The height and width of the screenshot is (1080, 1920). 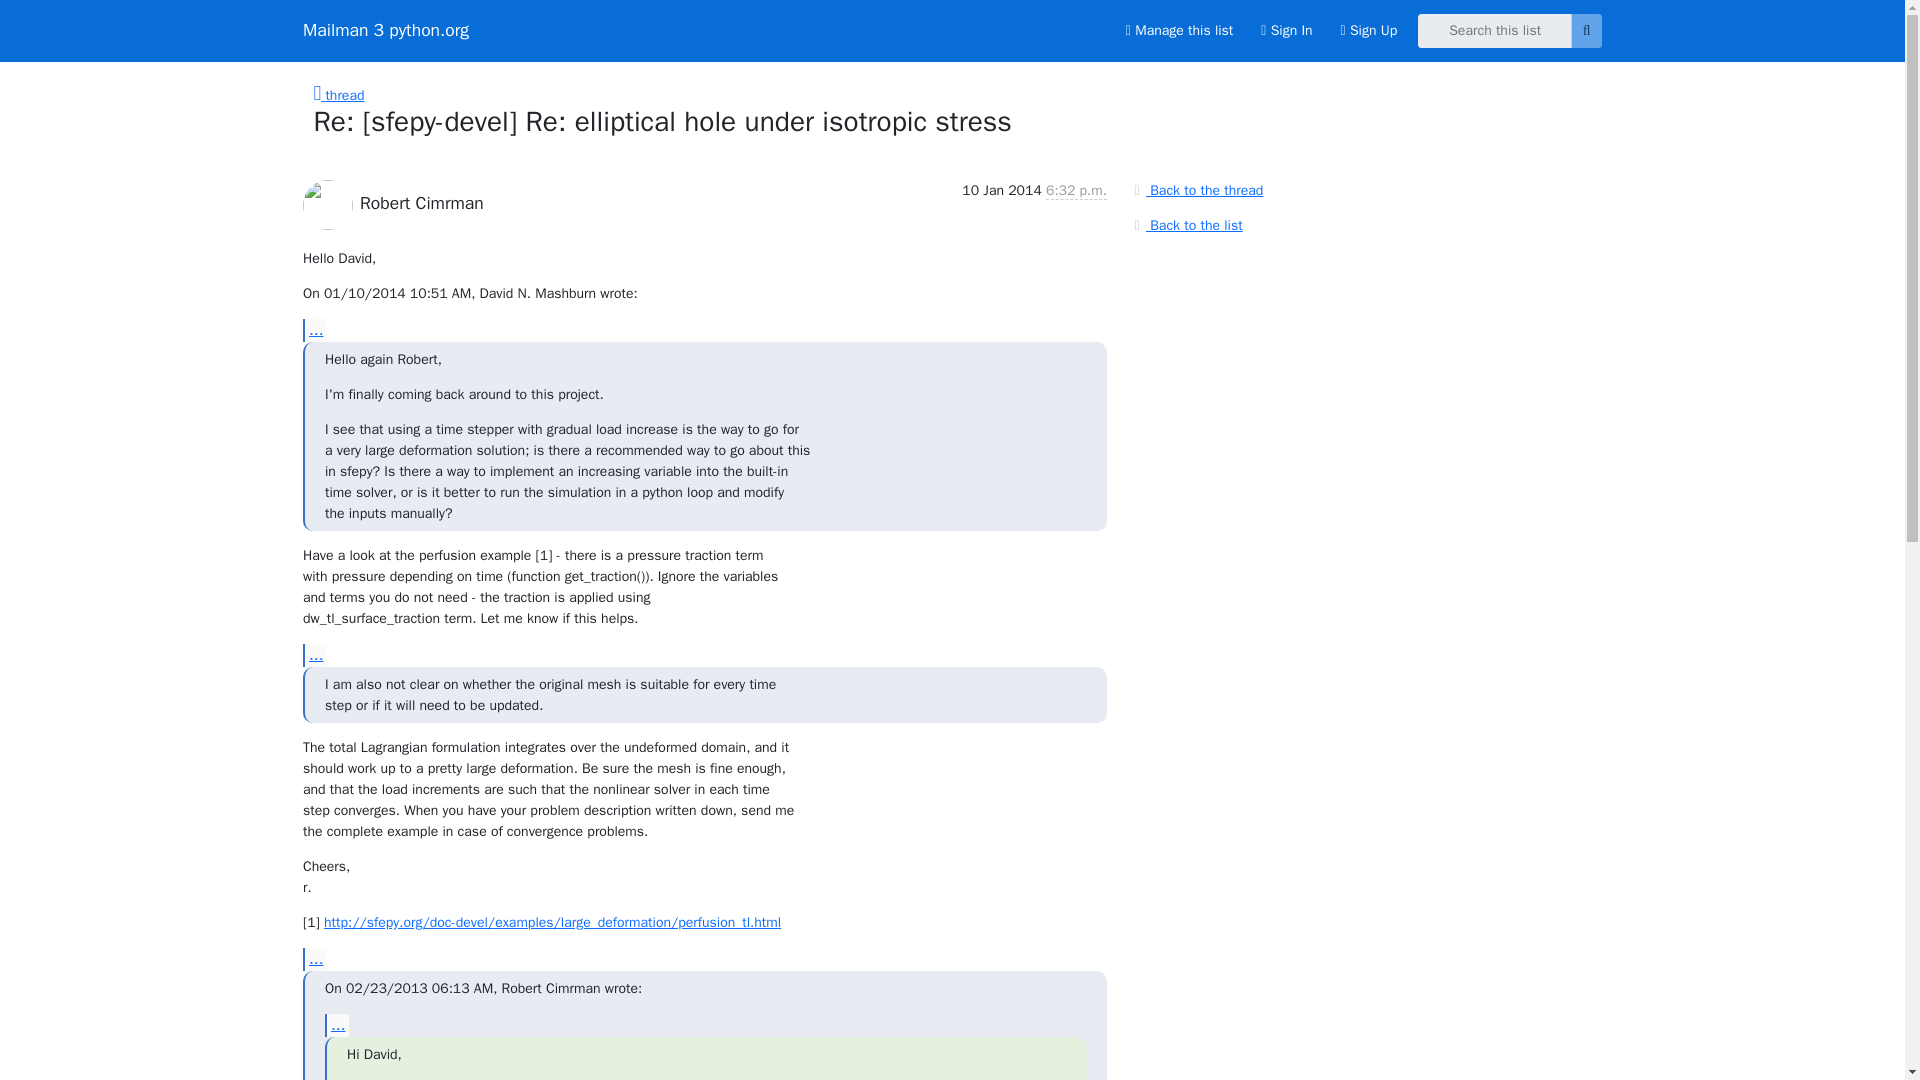 What do you see at coordinates (339, 95) in the screenshot?
I see `thread` at bounding box center [339, 95].